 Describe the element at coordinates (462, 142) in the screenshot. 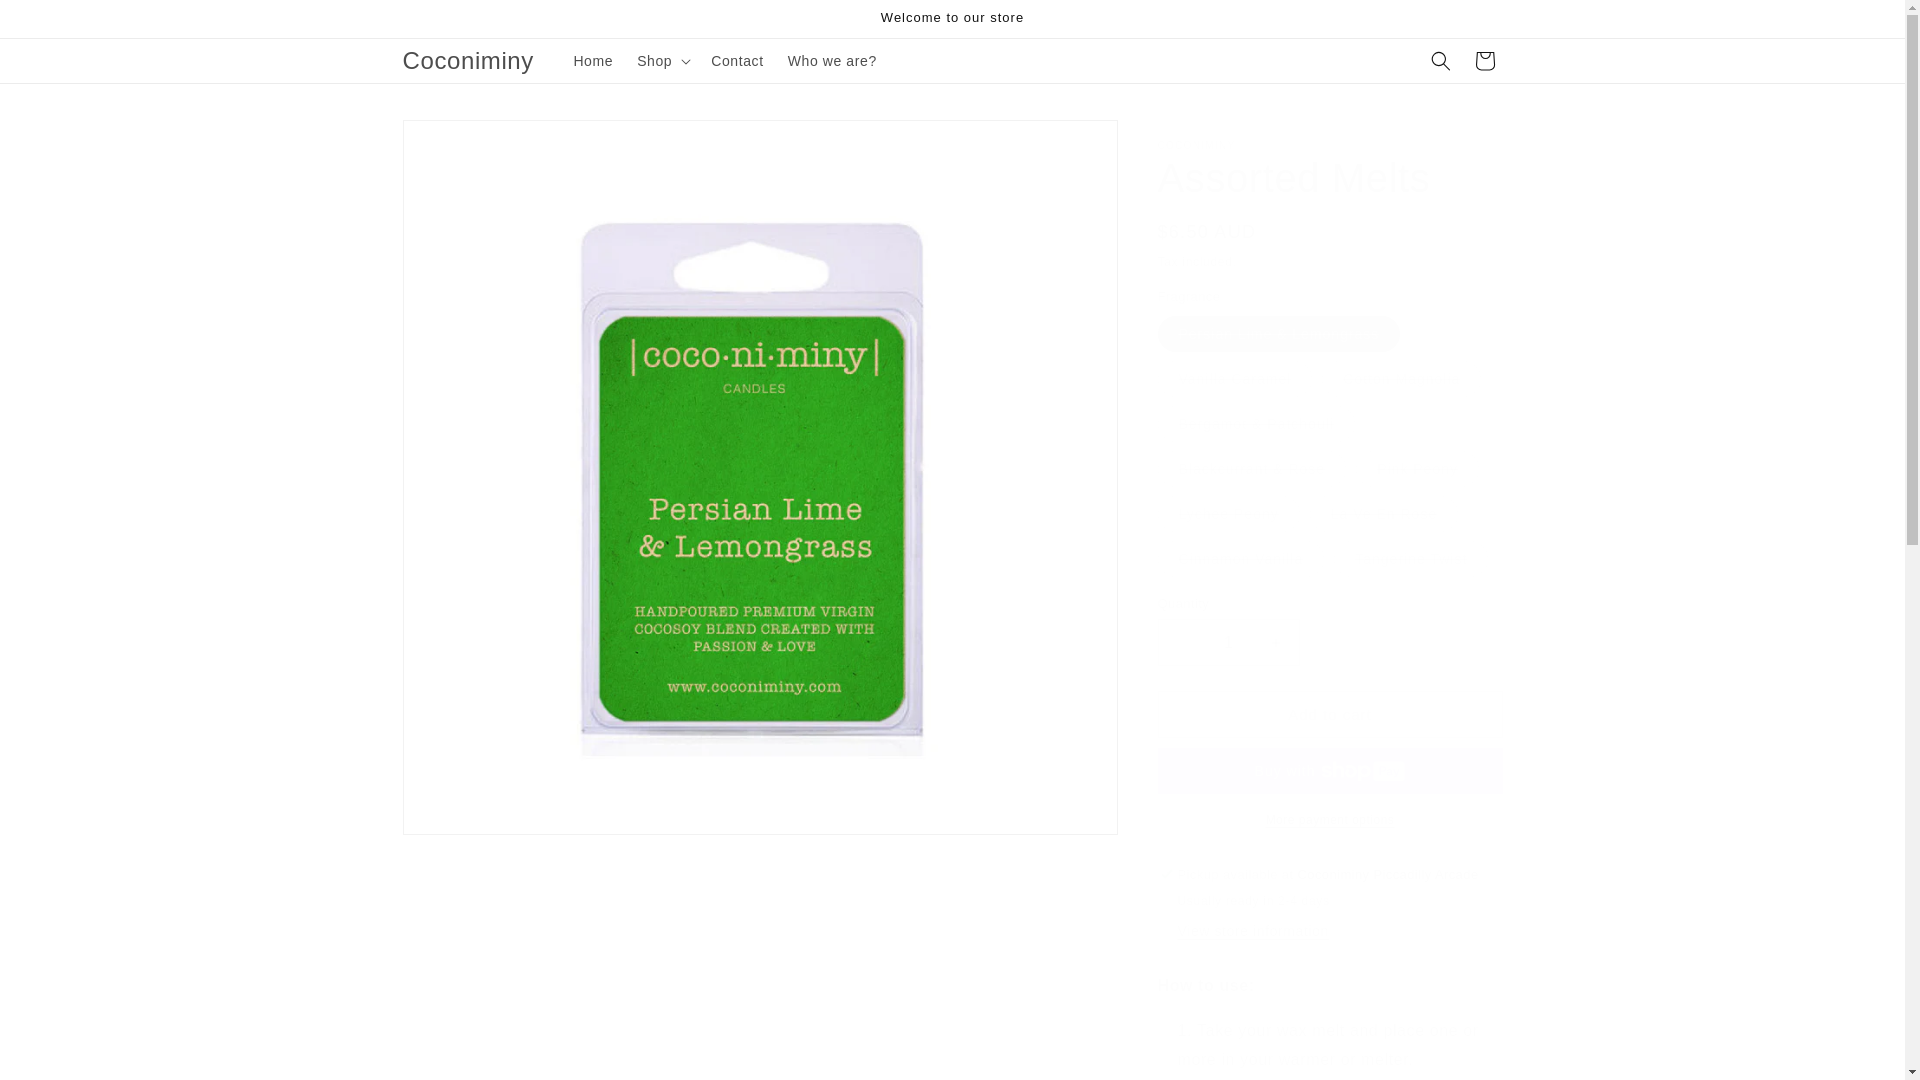

I see `Skip to product information` at that location.